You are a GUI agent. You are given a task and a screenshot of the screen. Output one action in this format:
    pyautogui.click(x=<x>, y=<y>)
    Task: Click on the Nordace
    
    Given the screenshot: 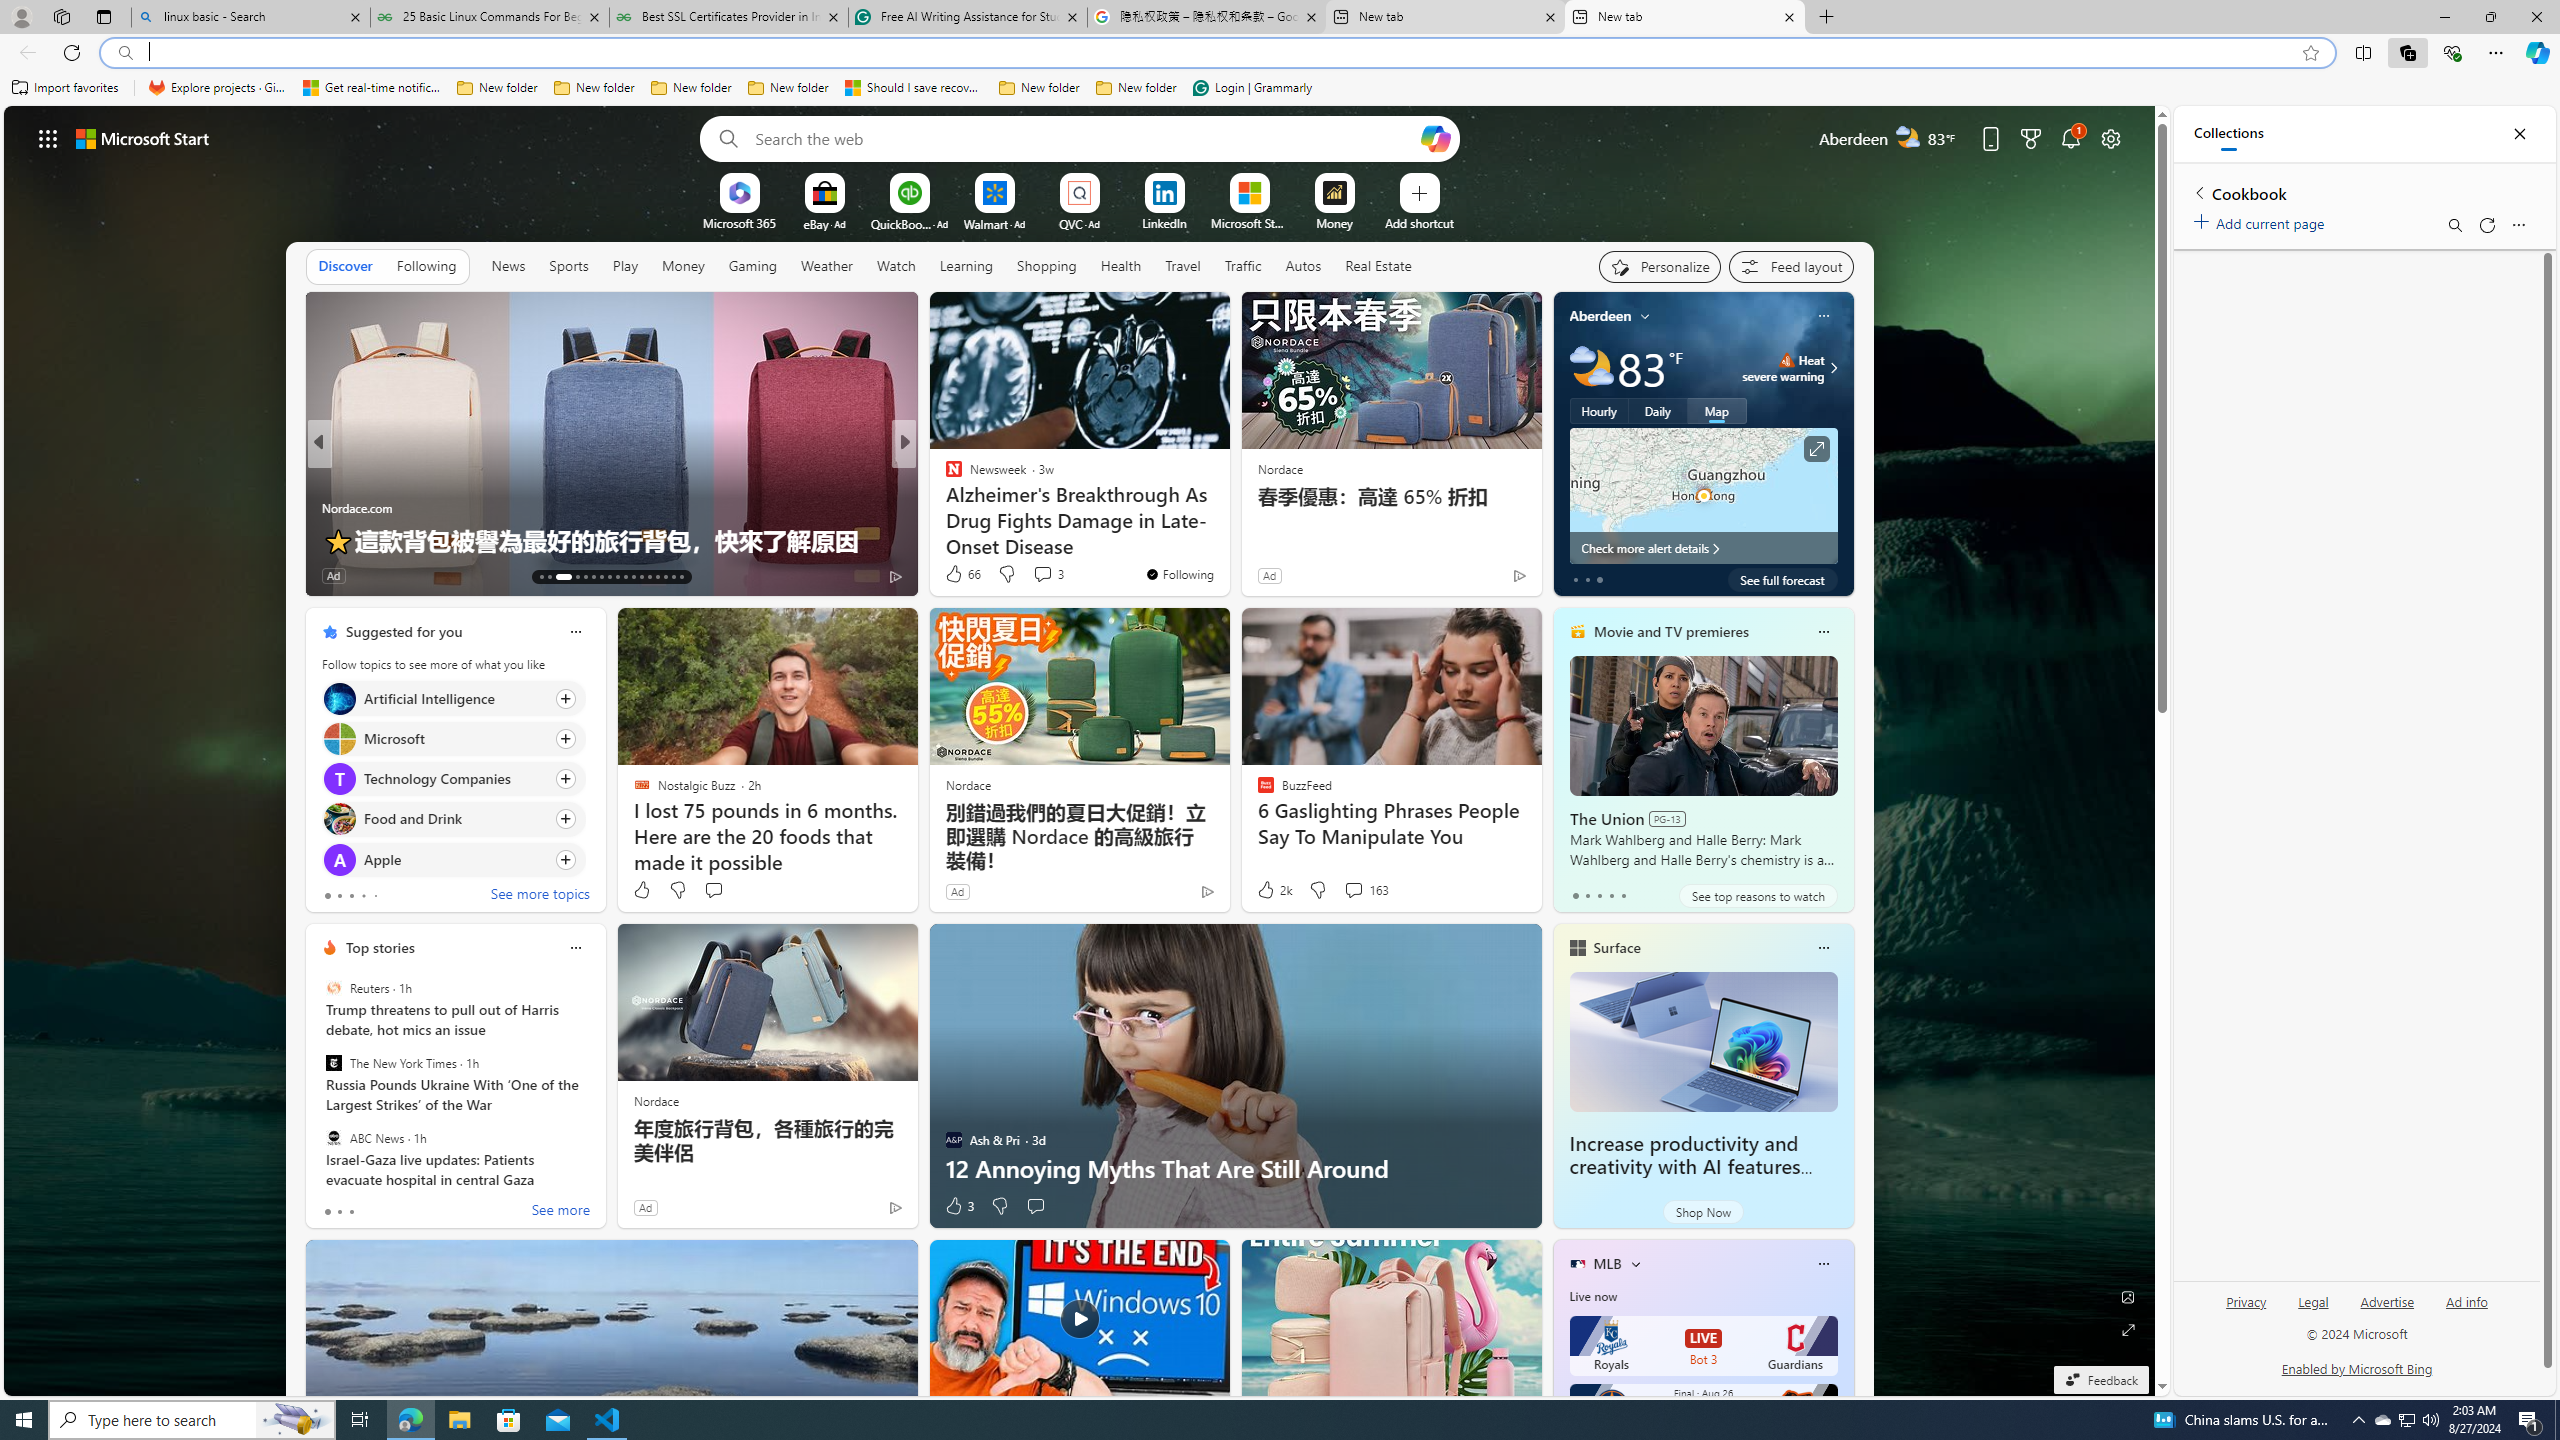 What is the action you would take?
    pyautogui.click(x=655, y=1100)
    